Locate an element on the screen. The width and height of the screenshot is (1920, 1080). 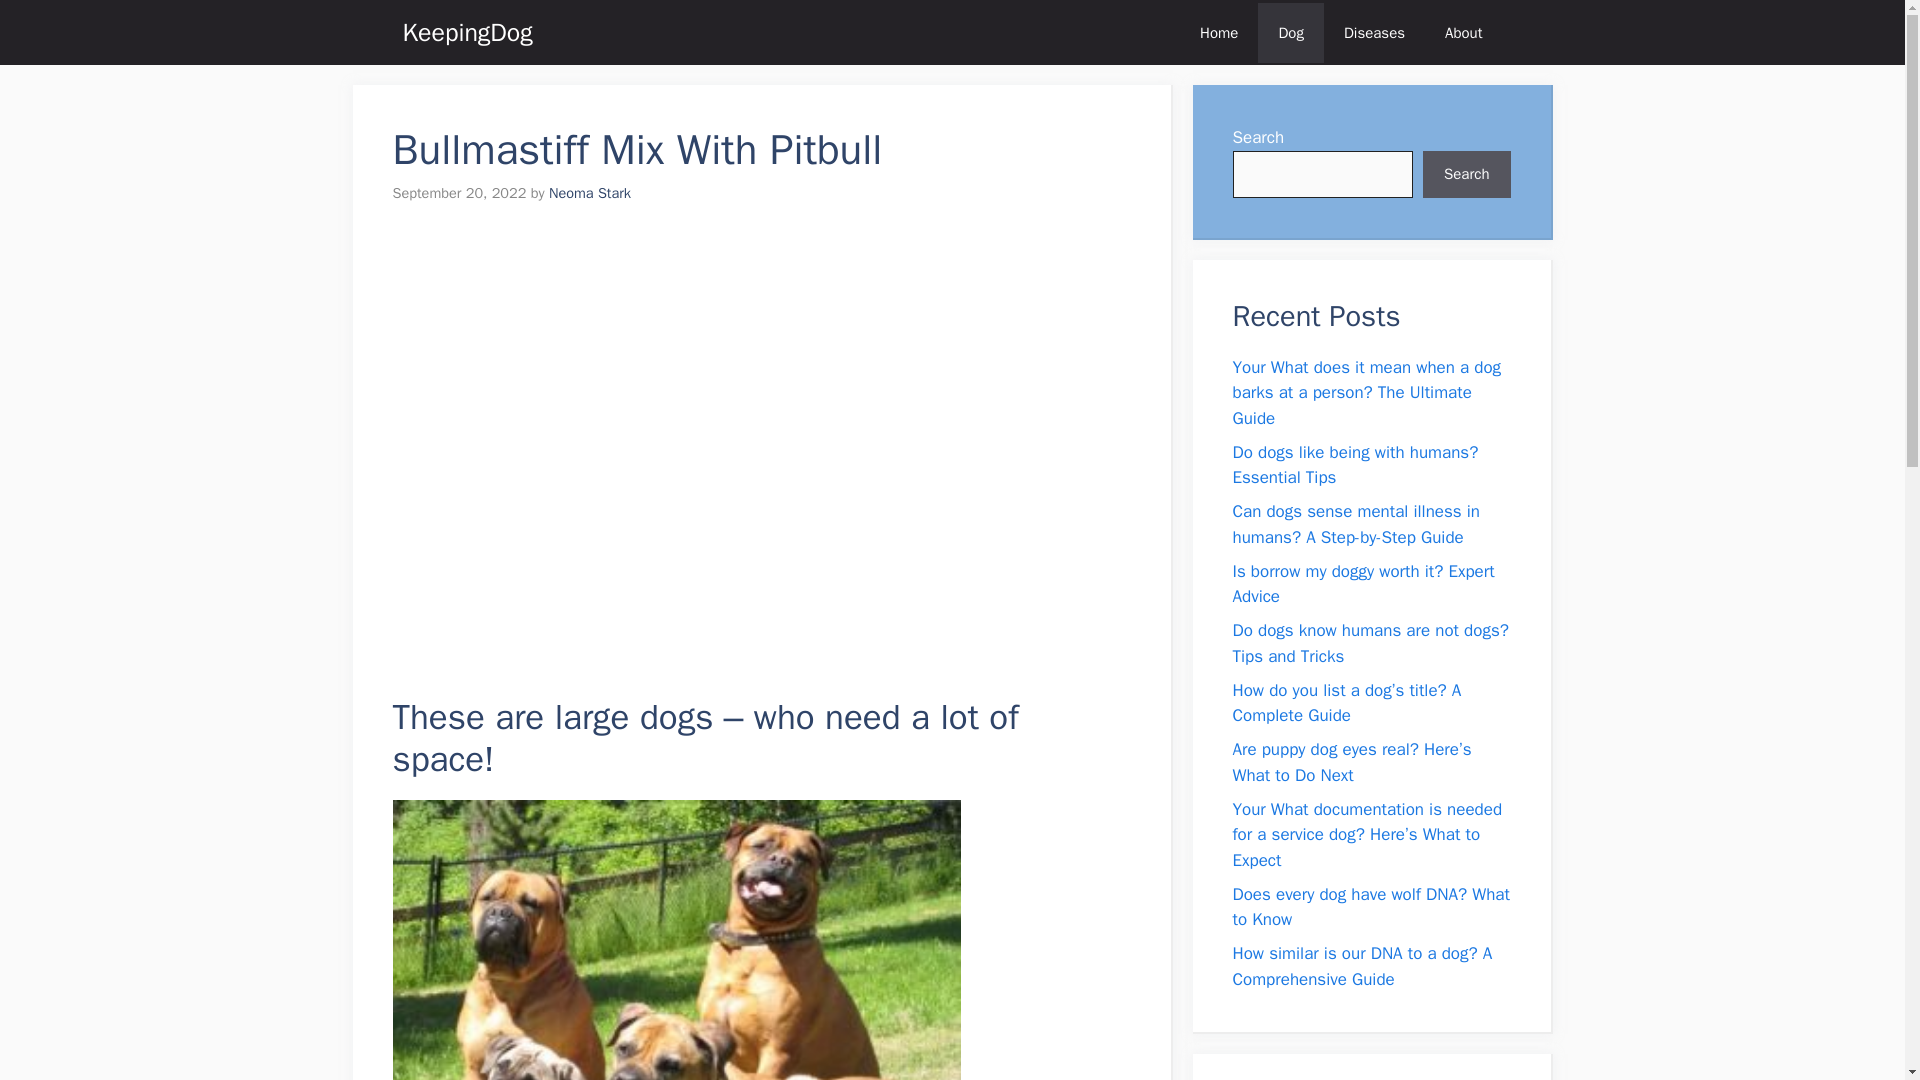
Neoma Stark is located at coordinates (590, 192).